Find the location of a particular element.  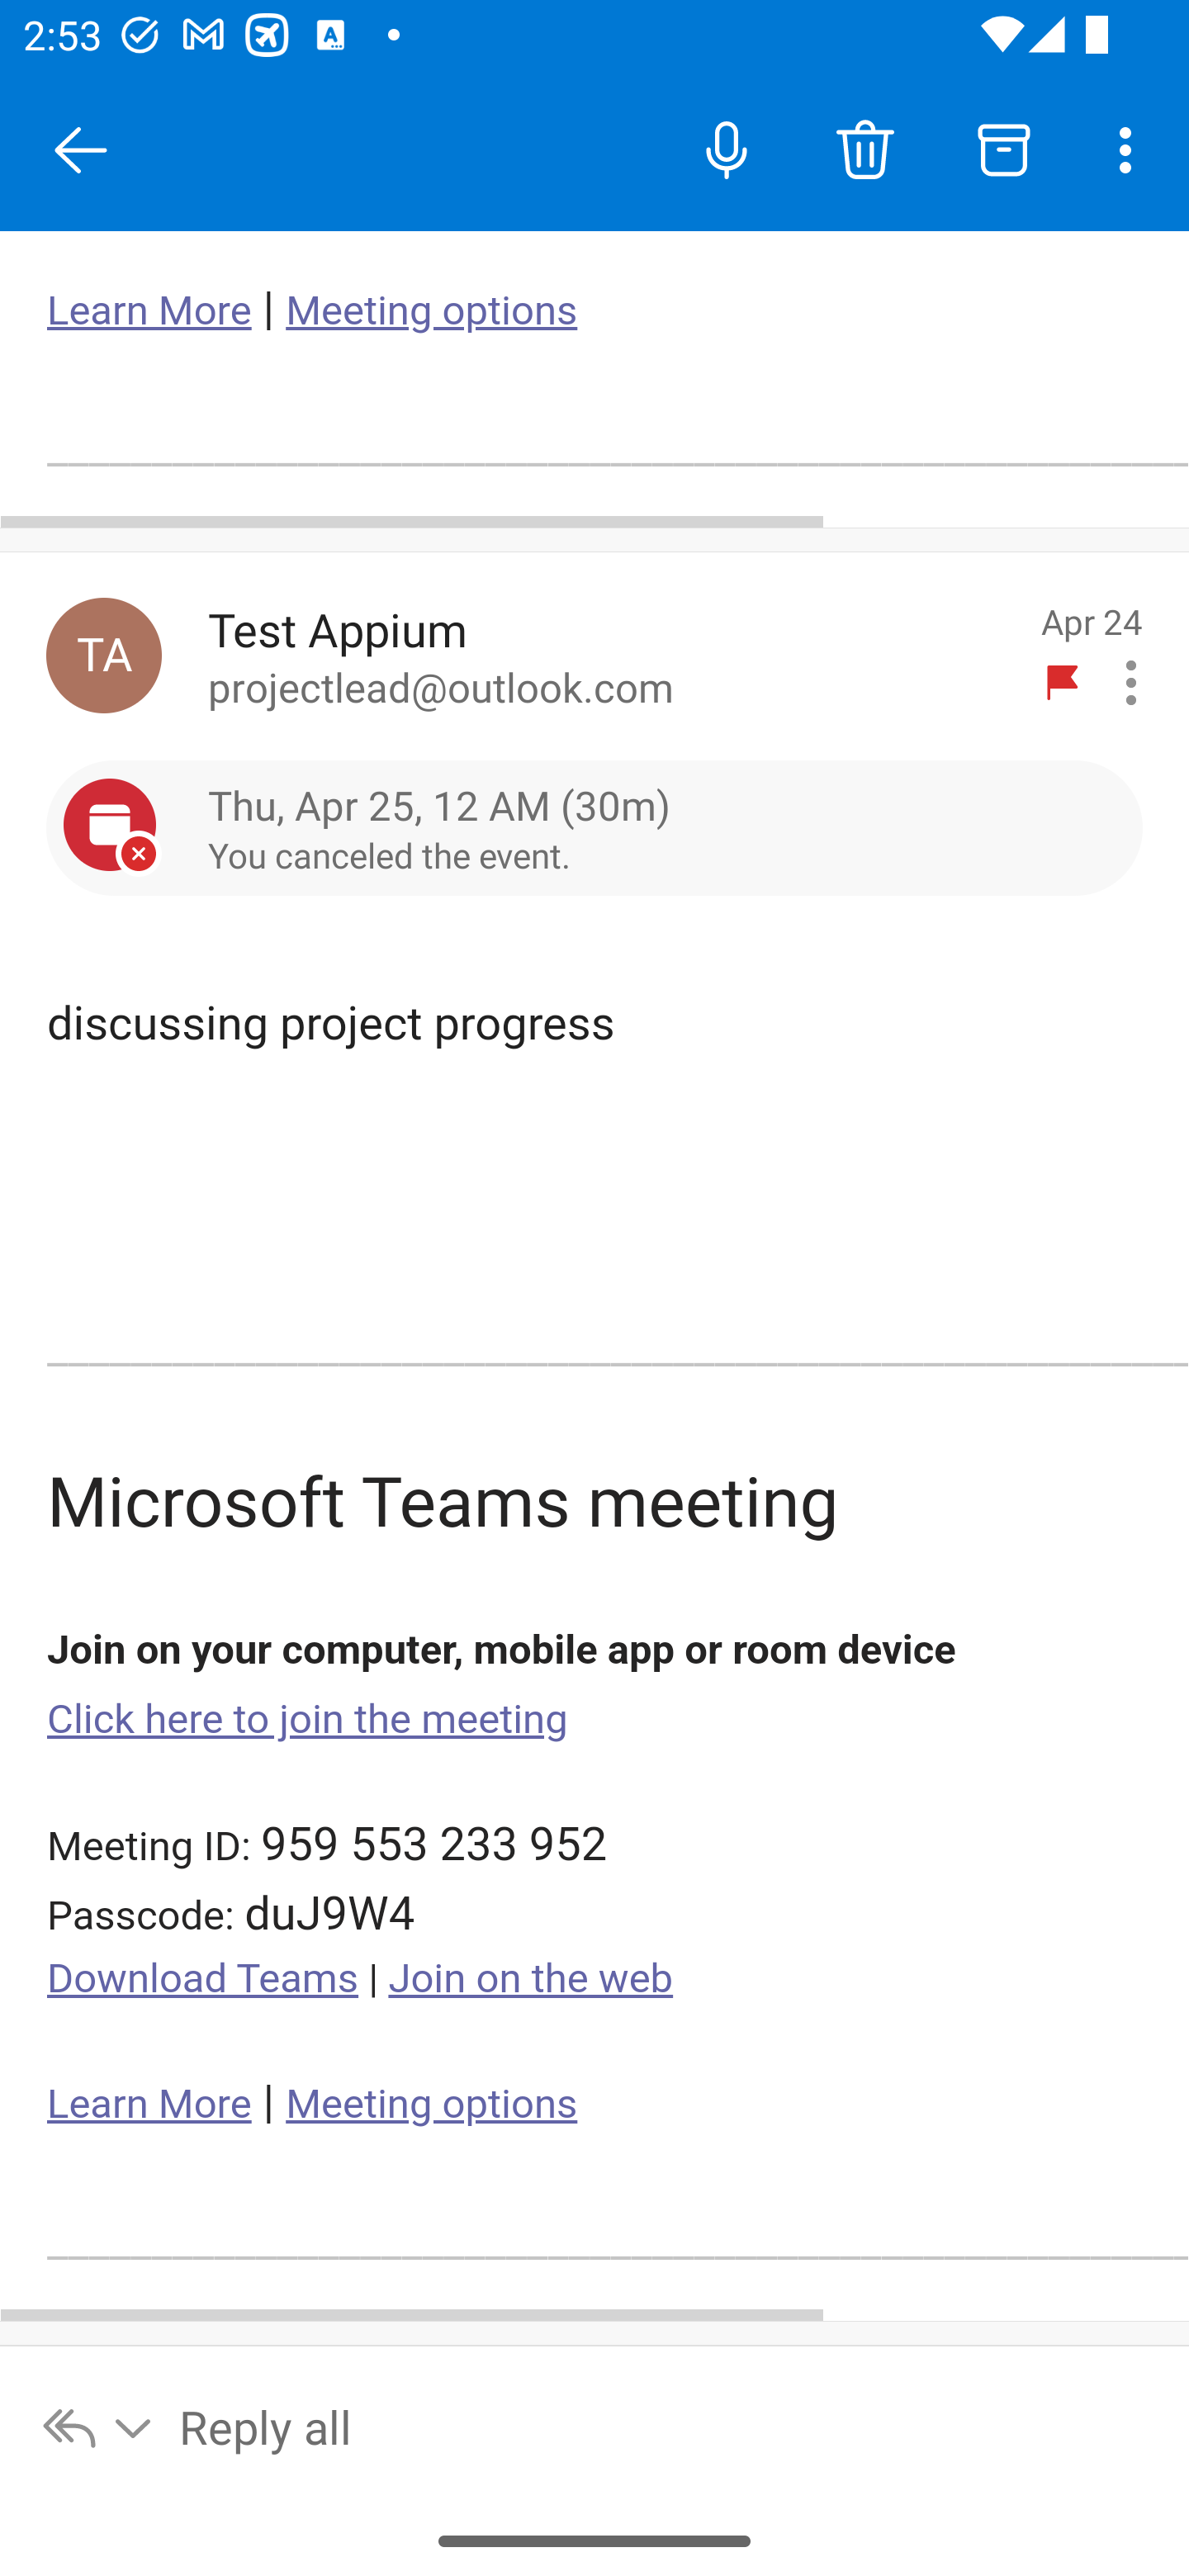

Message actions is located at coordinates (1131, 684).